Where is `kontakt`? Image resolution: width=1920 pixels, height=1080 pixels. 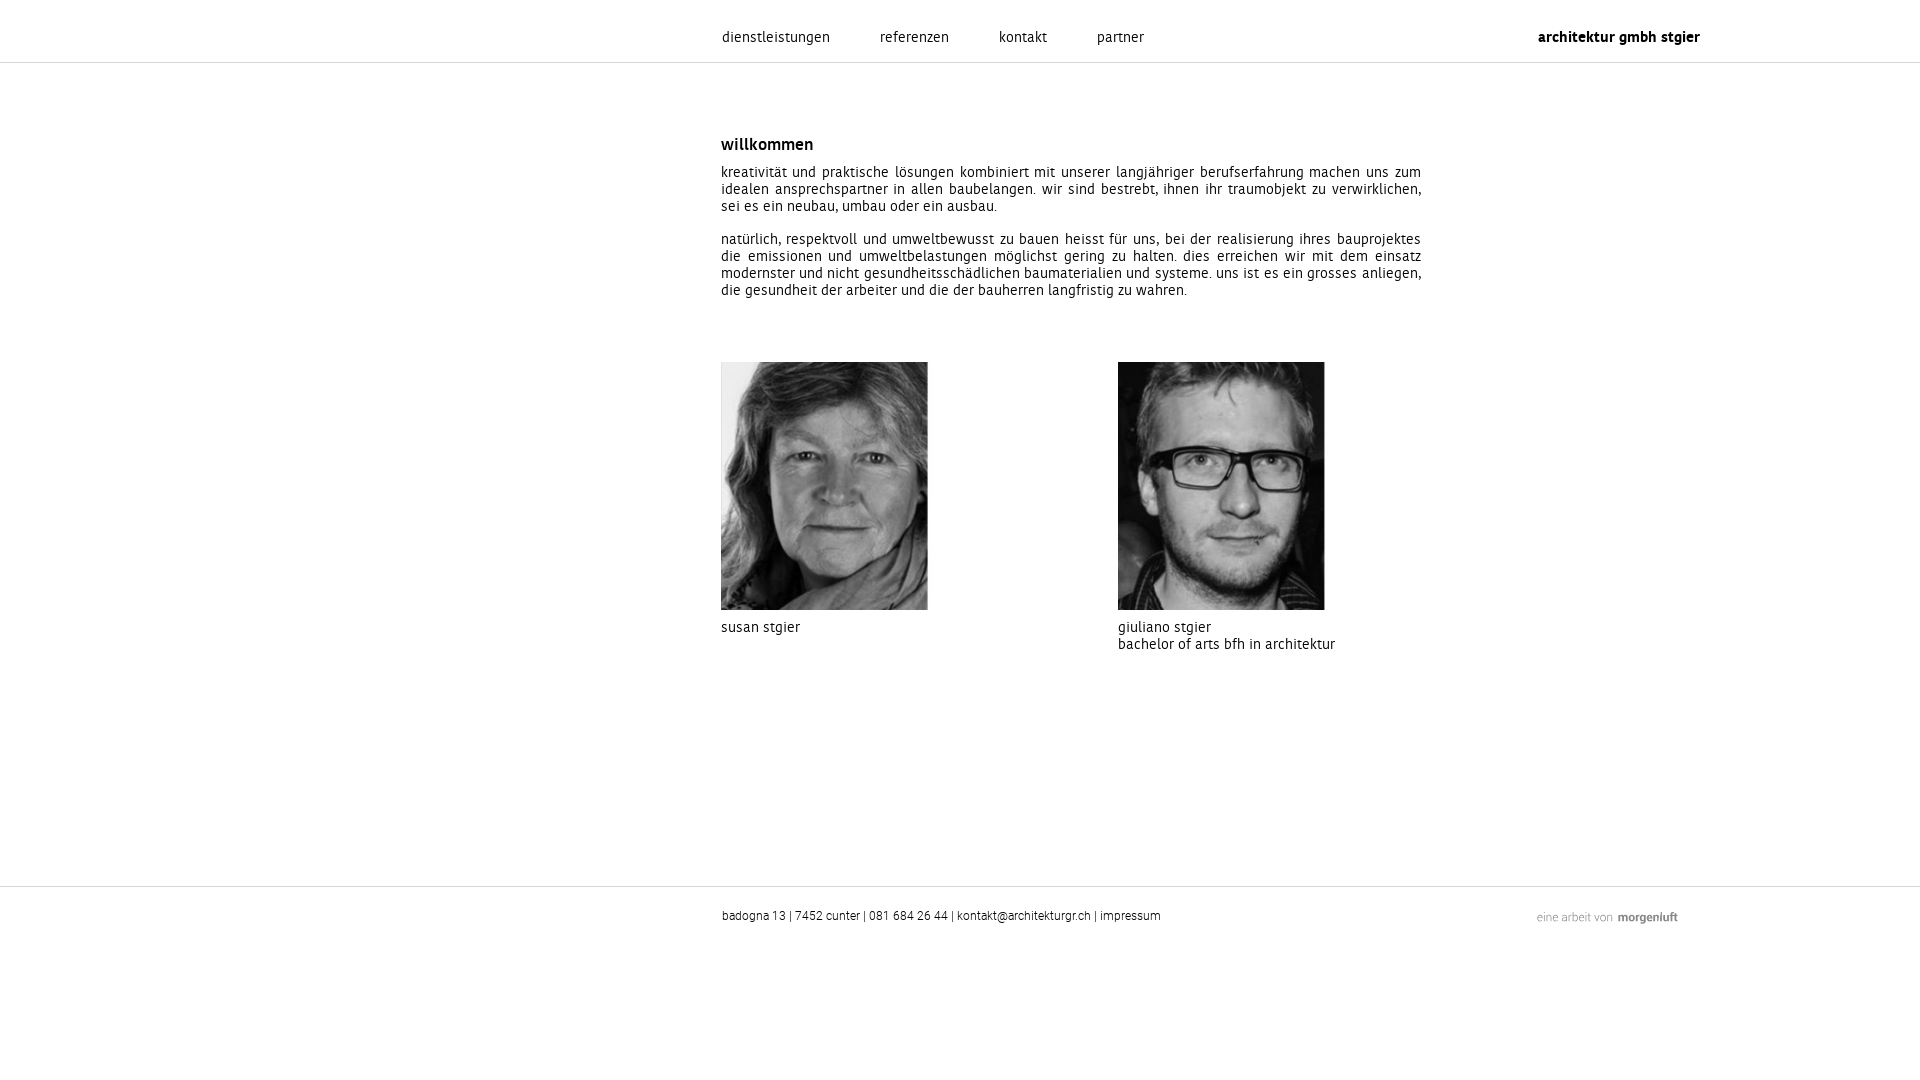
kontakt is located at coordinates (1022, 38).